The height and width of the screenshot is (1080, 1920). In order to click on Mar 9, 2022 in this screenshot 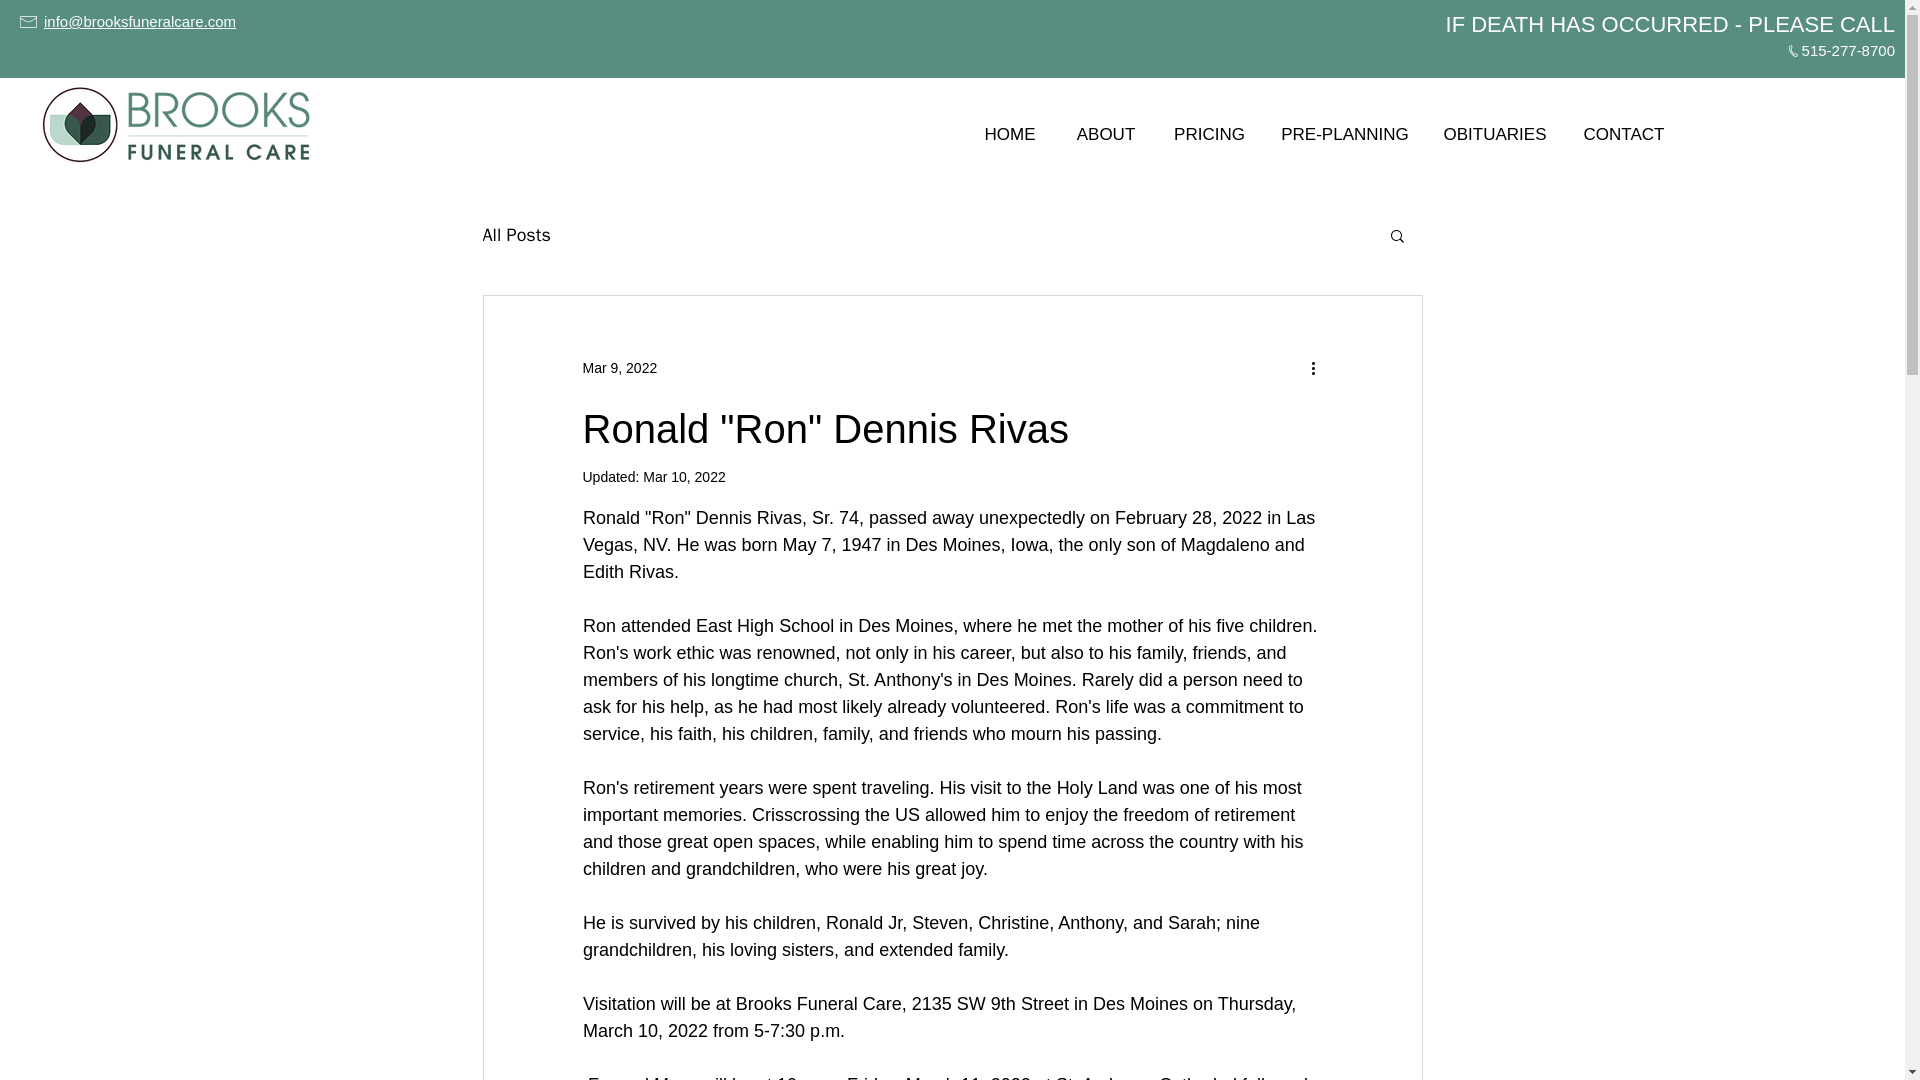, I will do `click(618, 367)`.